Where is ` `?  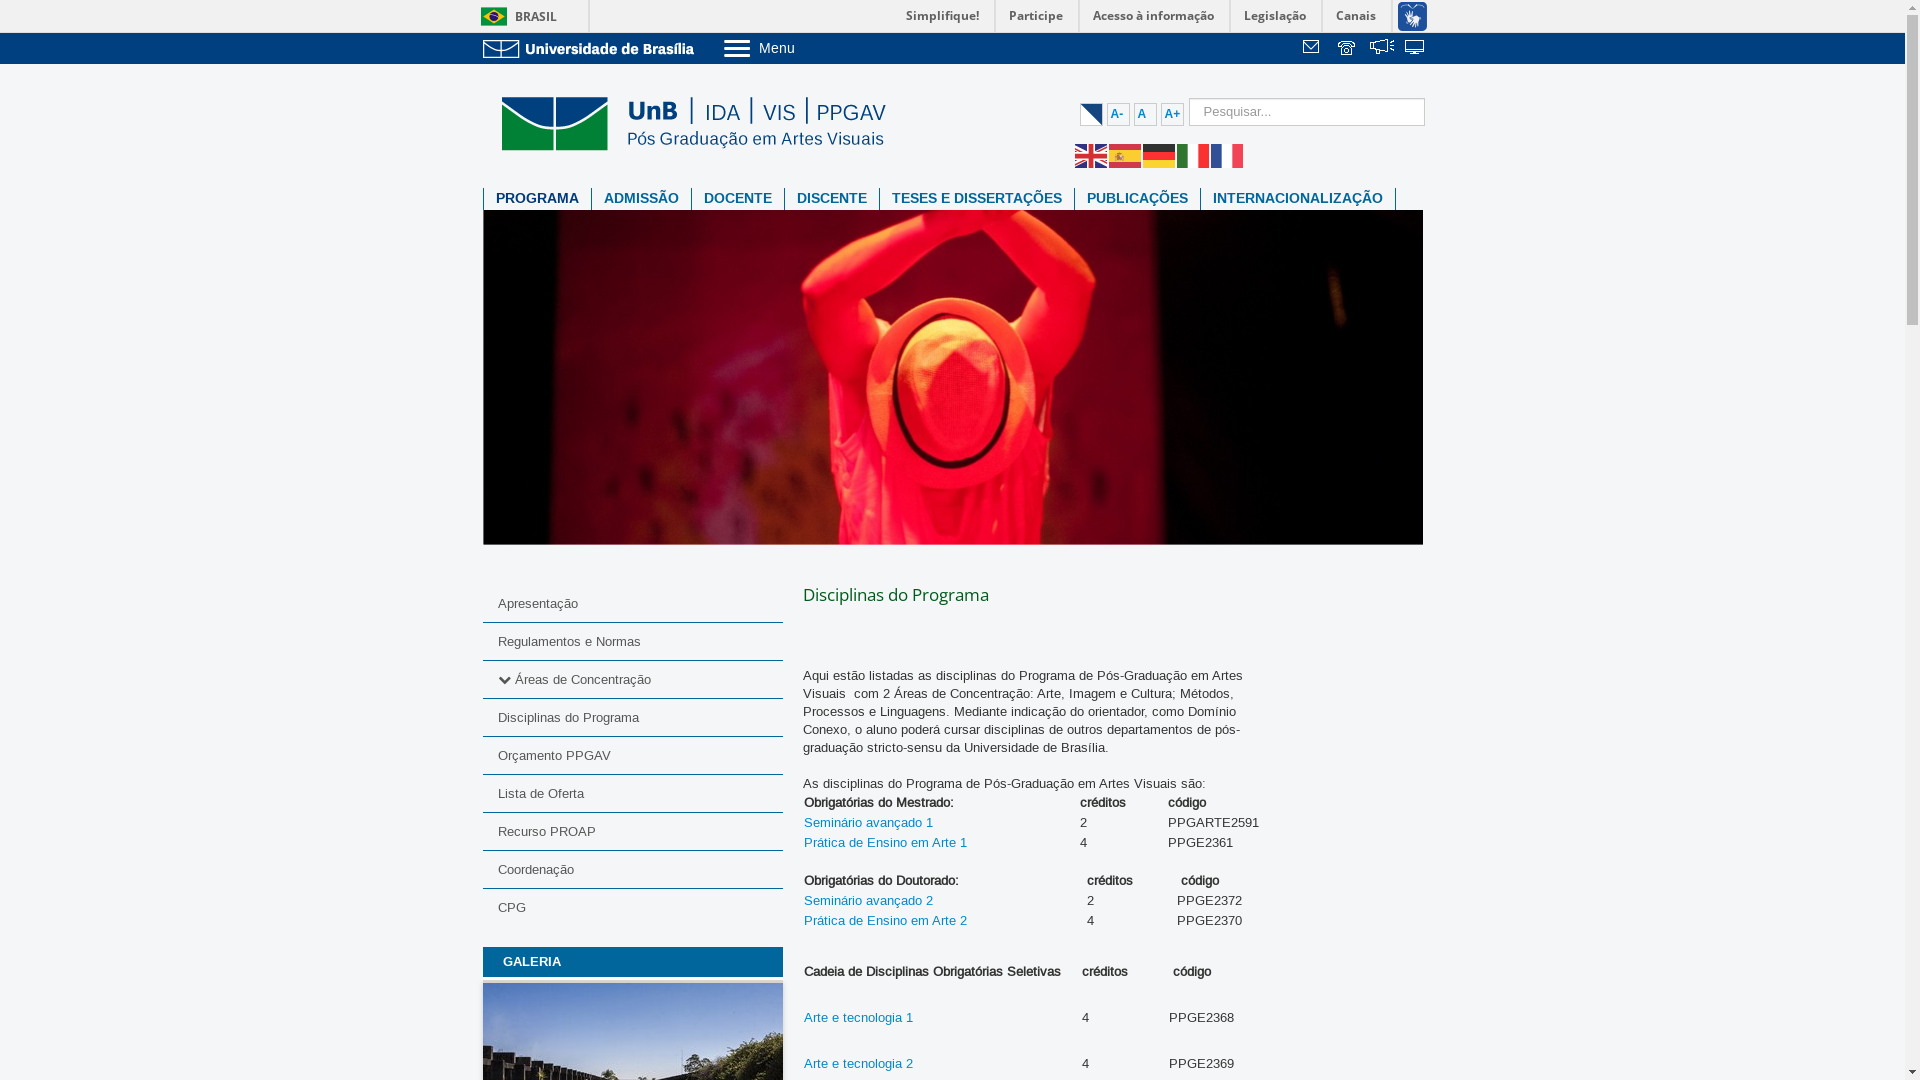   is located at coordinates (1382, 49).